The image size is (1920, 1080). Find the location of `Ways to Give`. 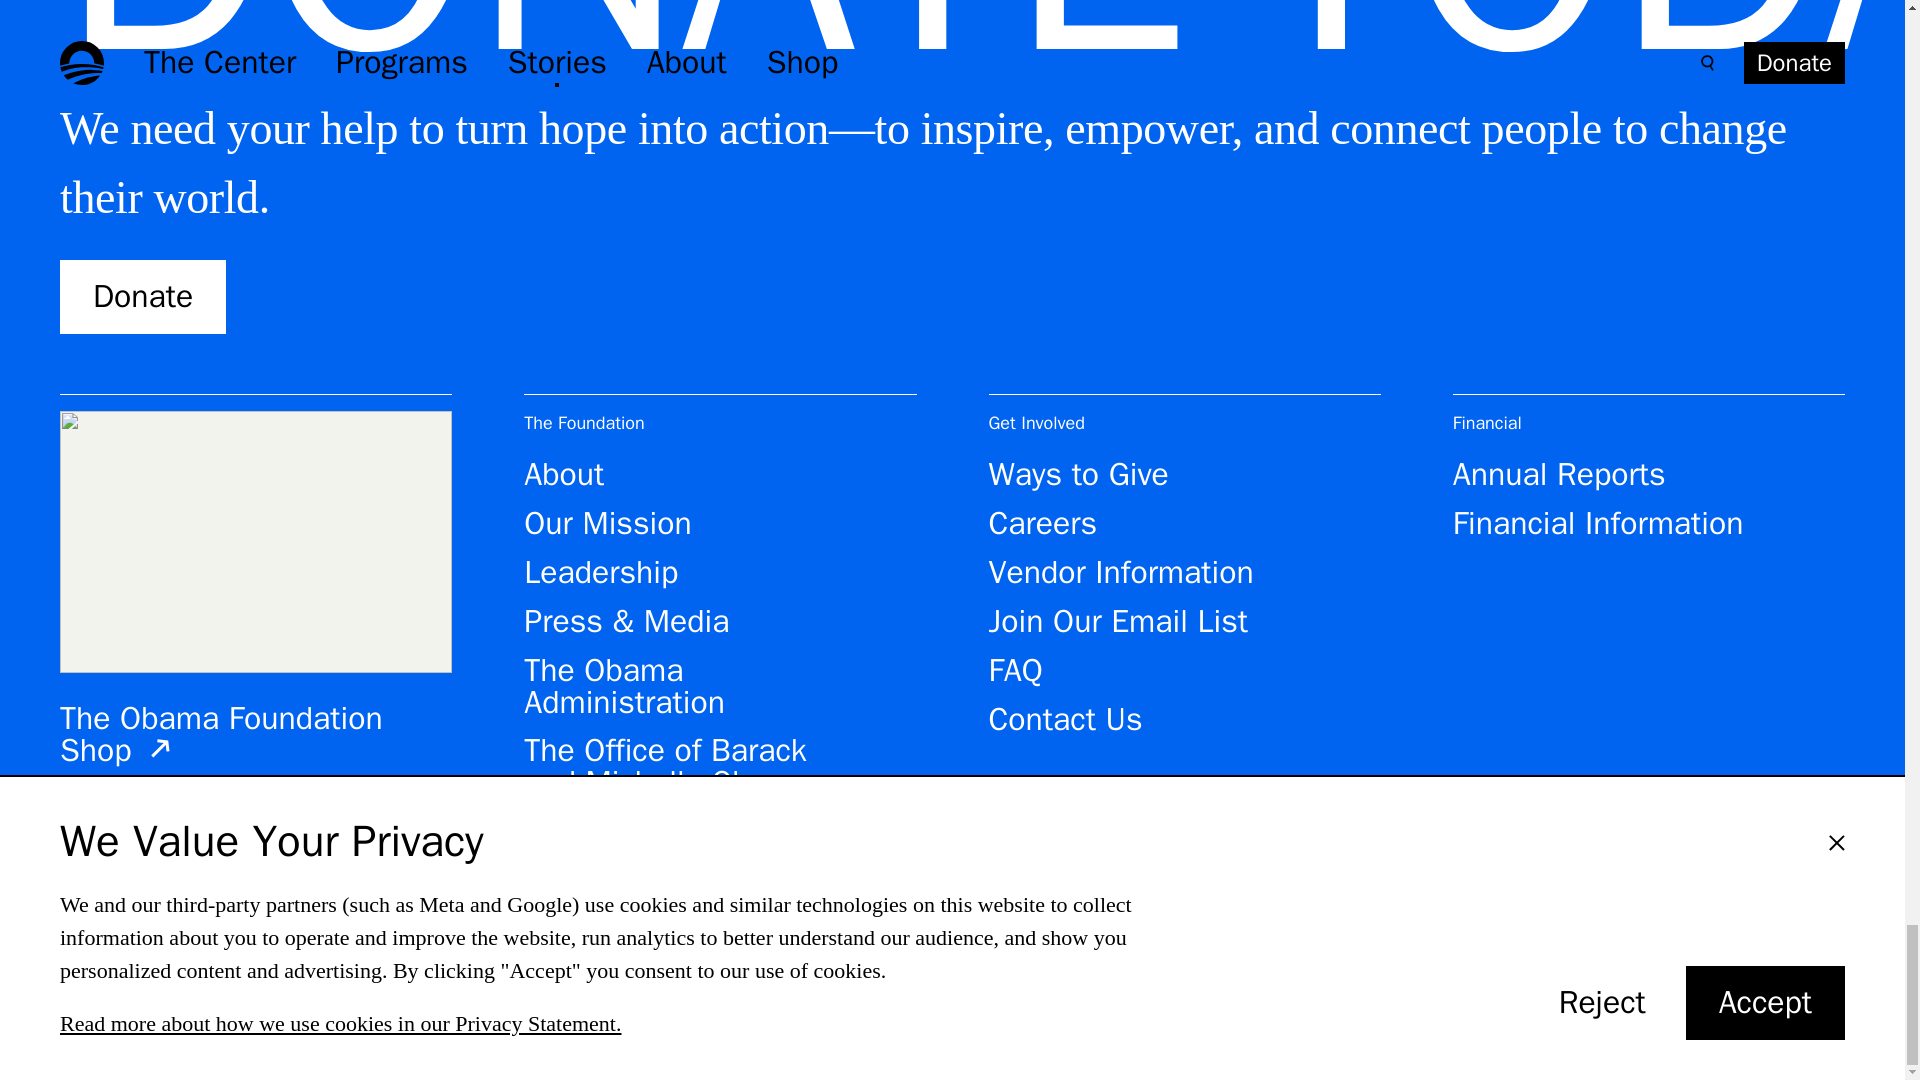

Ways to Give is located at coordinates (1096, 475).